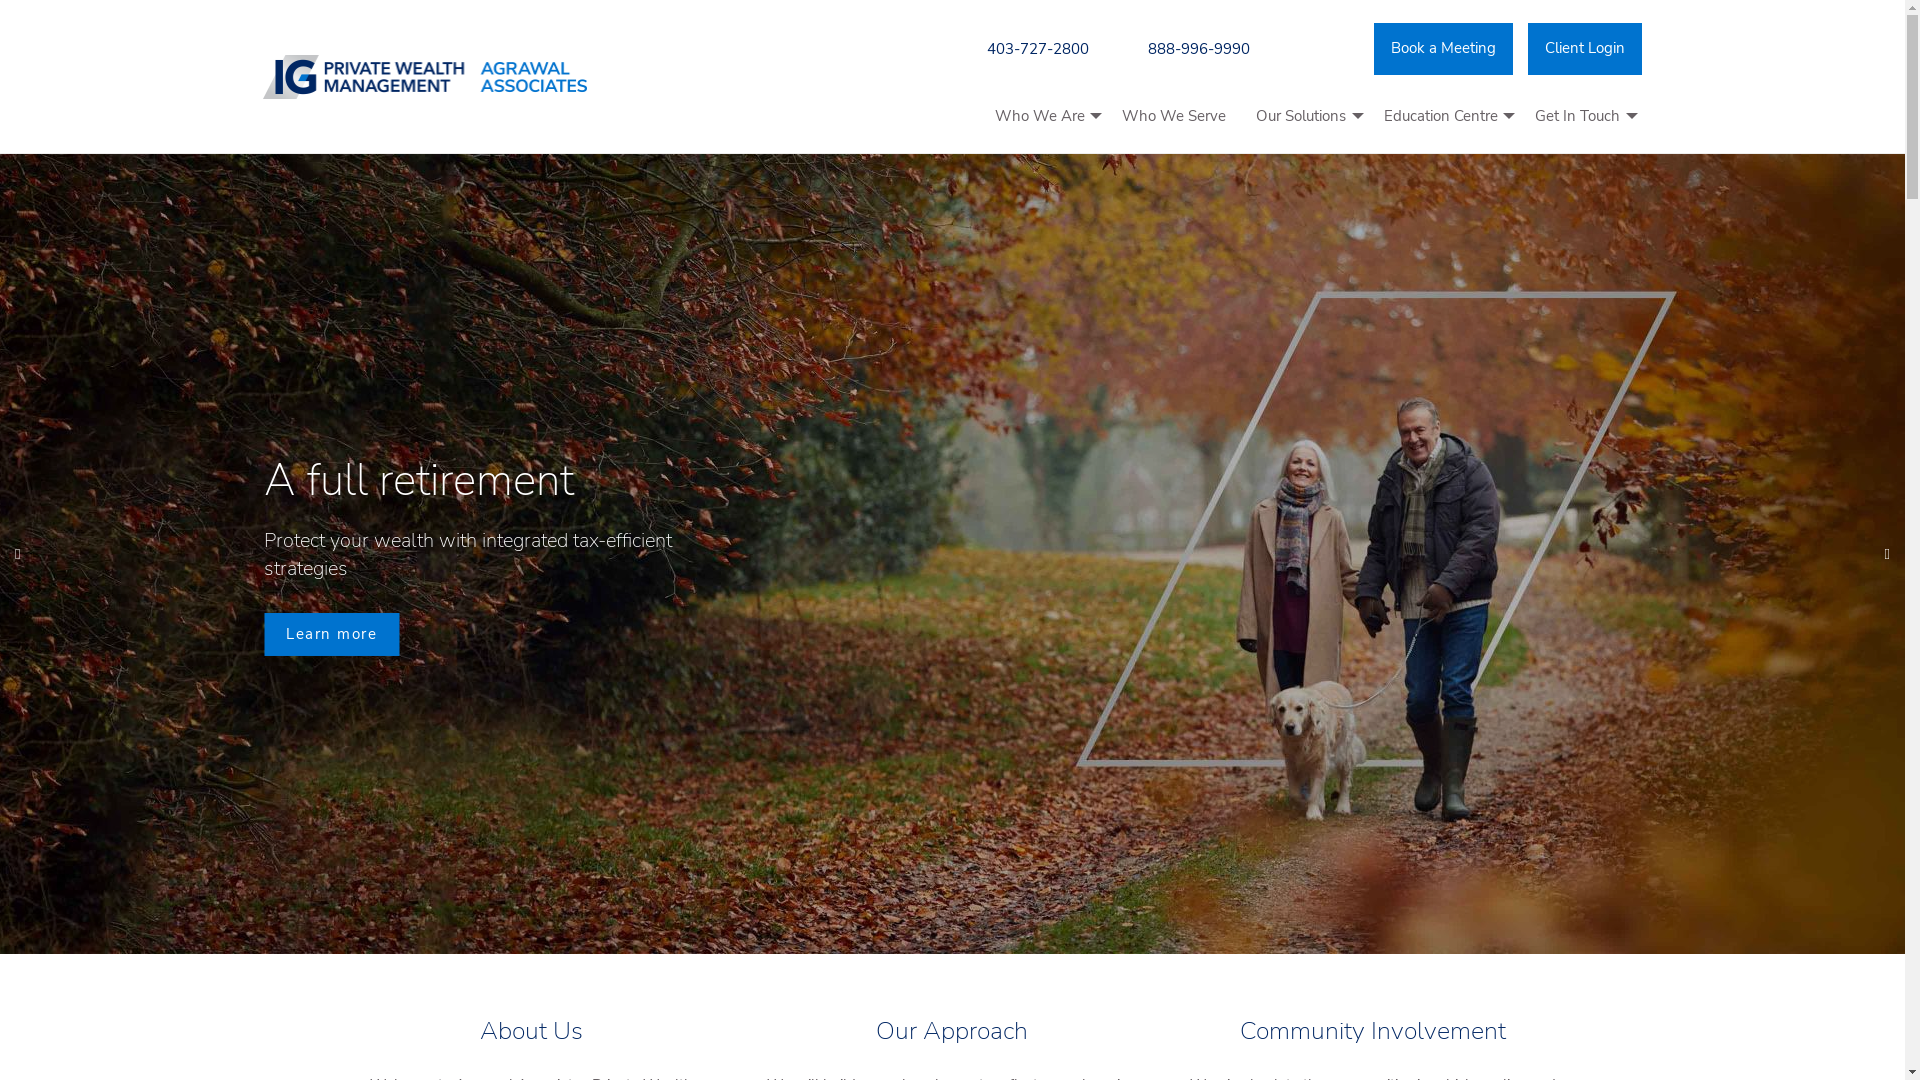  Describe the element at coordinates (1038, 48) in the screenshot. I see `403-727-2800` at that location.